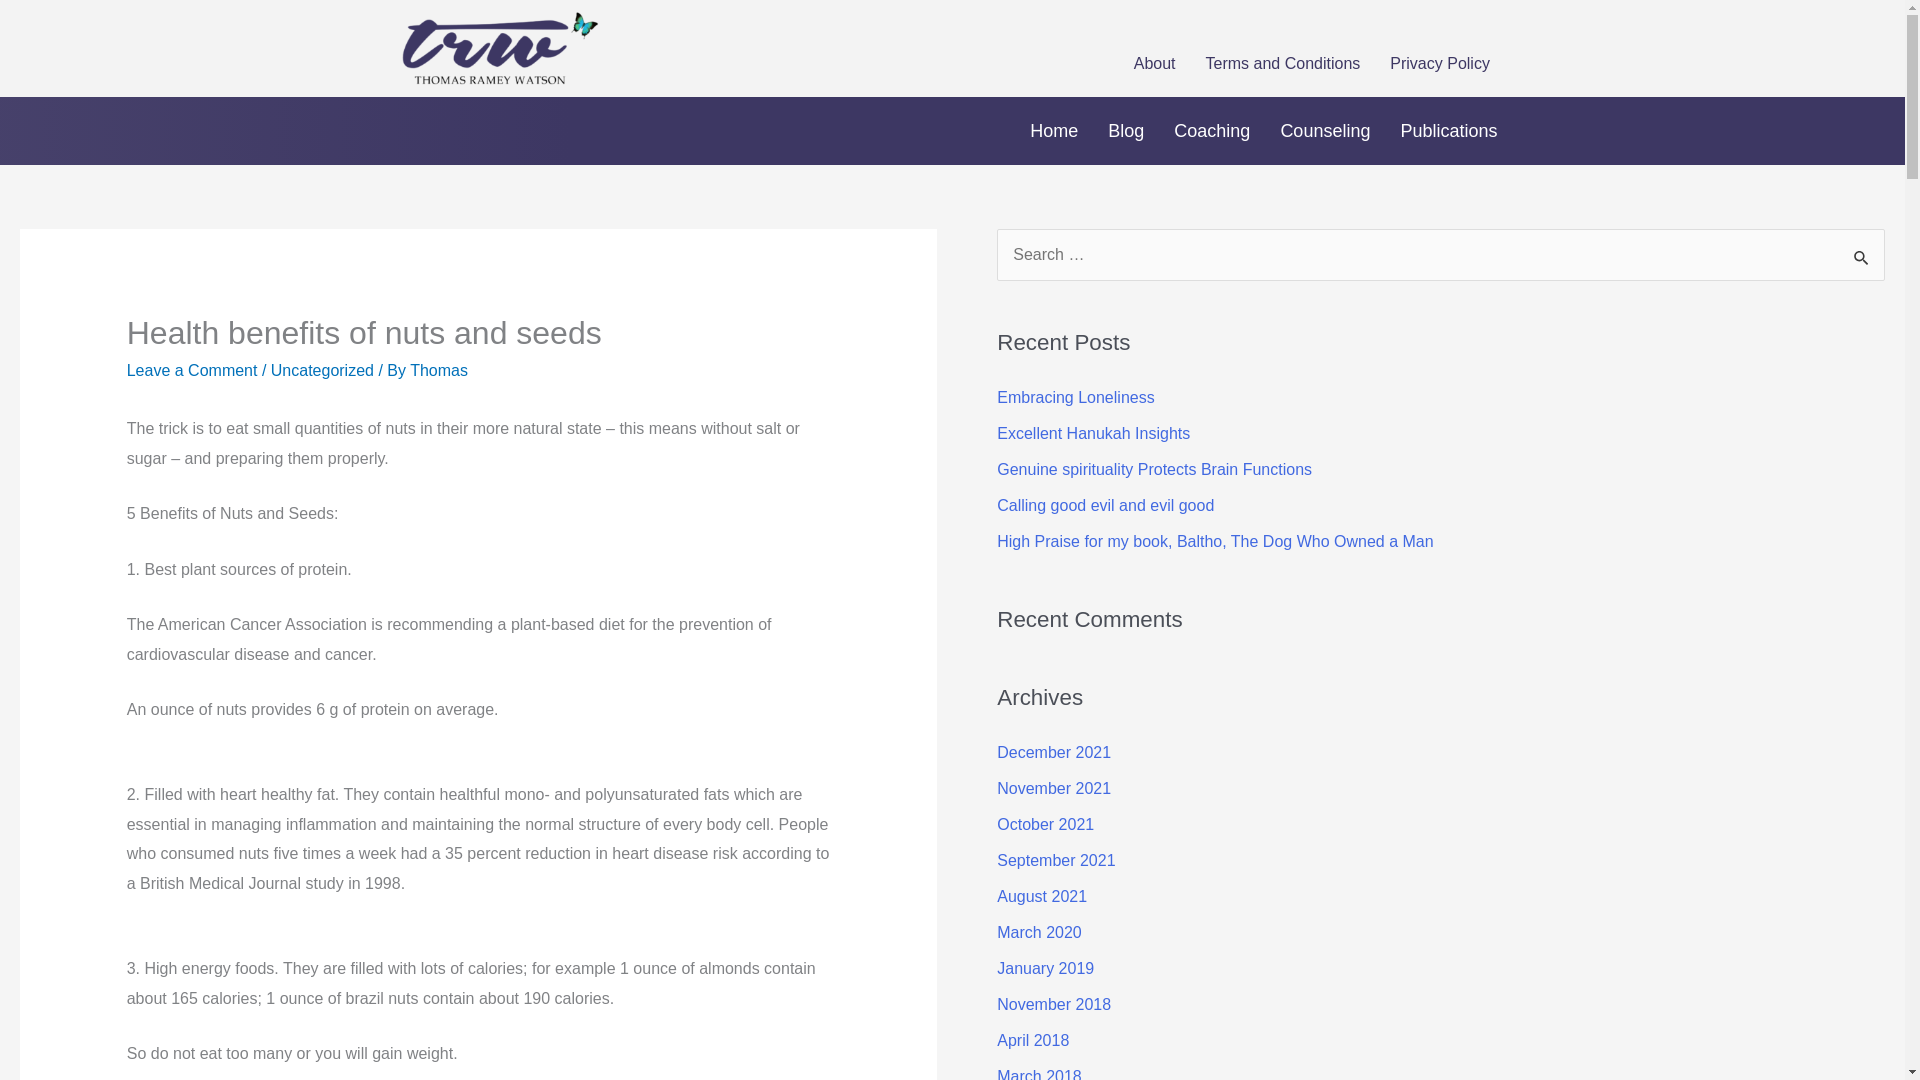 The image size is (1920, 1080). Describe the element at coordinates (1448, 130) in the screenshot. I see `Publications` at that location.